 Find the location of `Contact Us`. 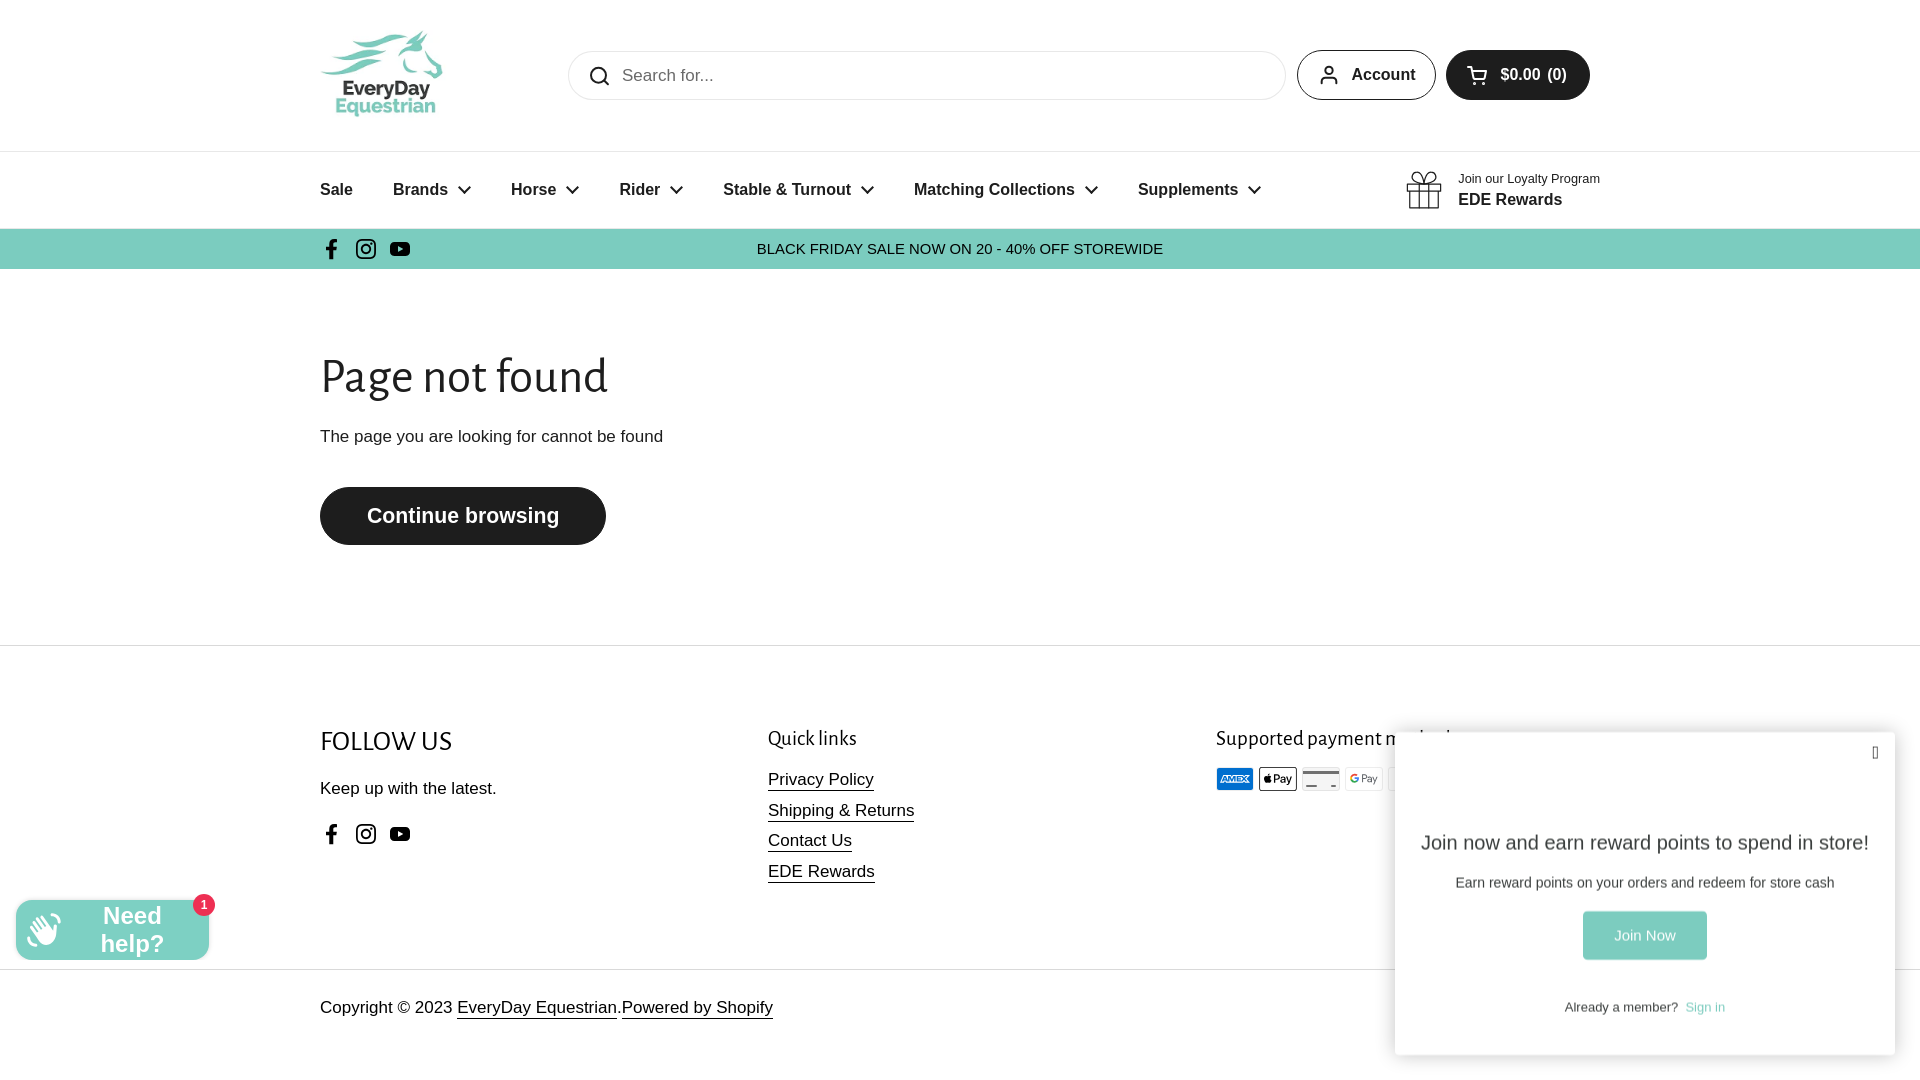

Contact Us is located at coordinates (810, 842).